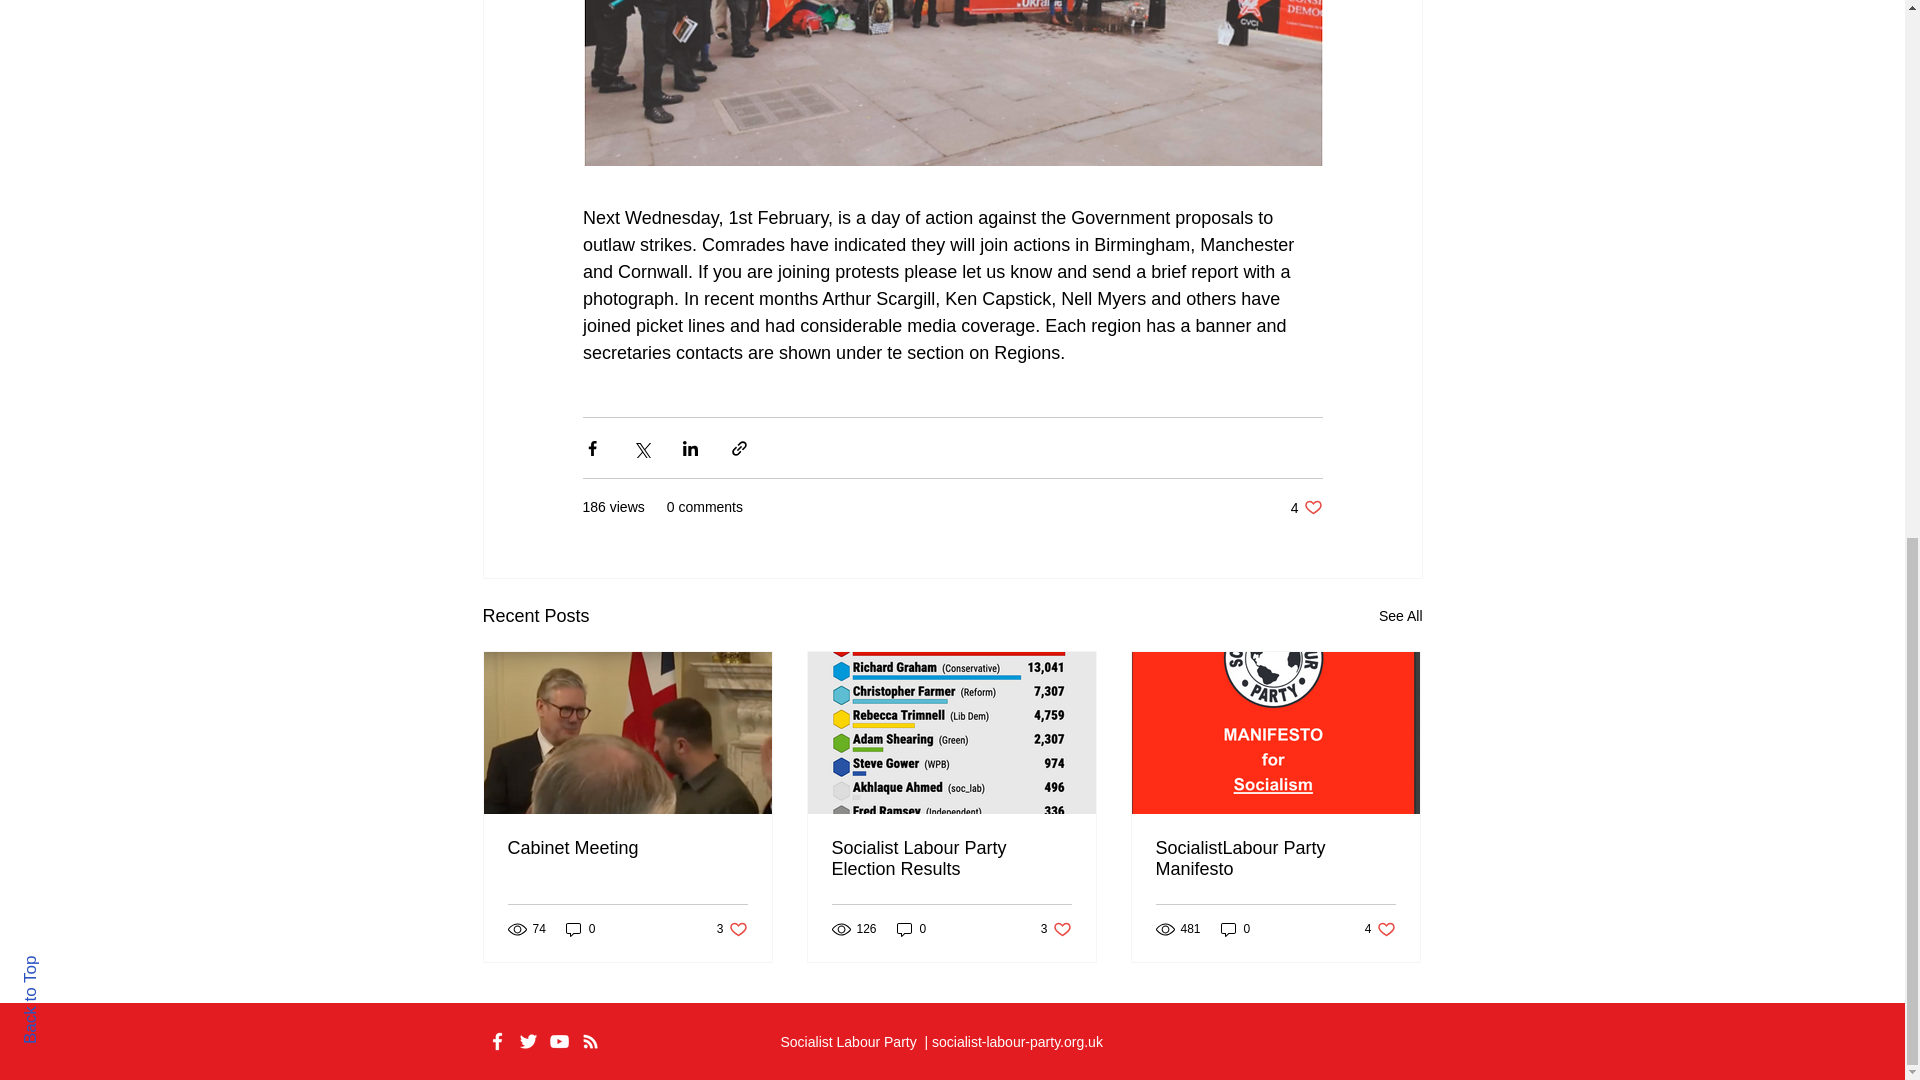 This screenshot has width=1920, height=1080. Describe the element at coordinates (912, 929) in the screenshot. I see `Cabinet Meeting` at that location.